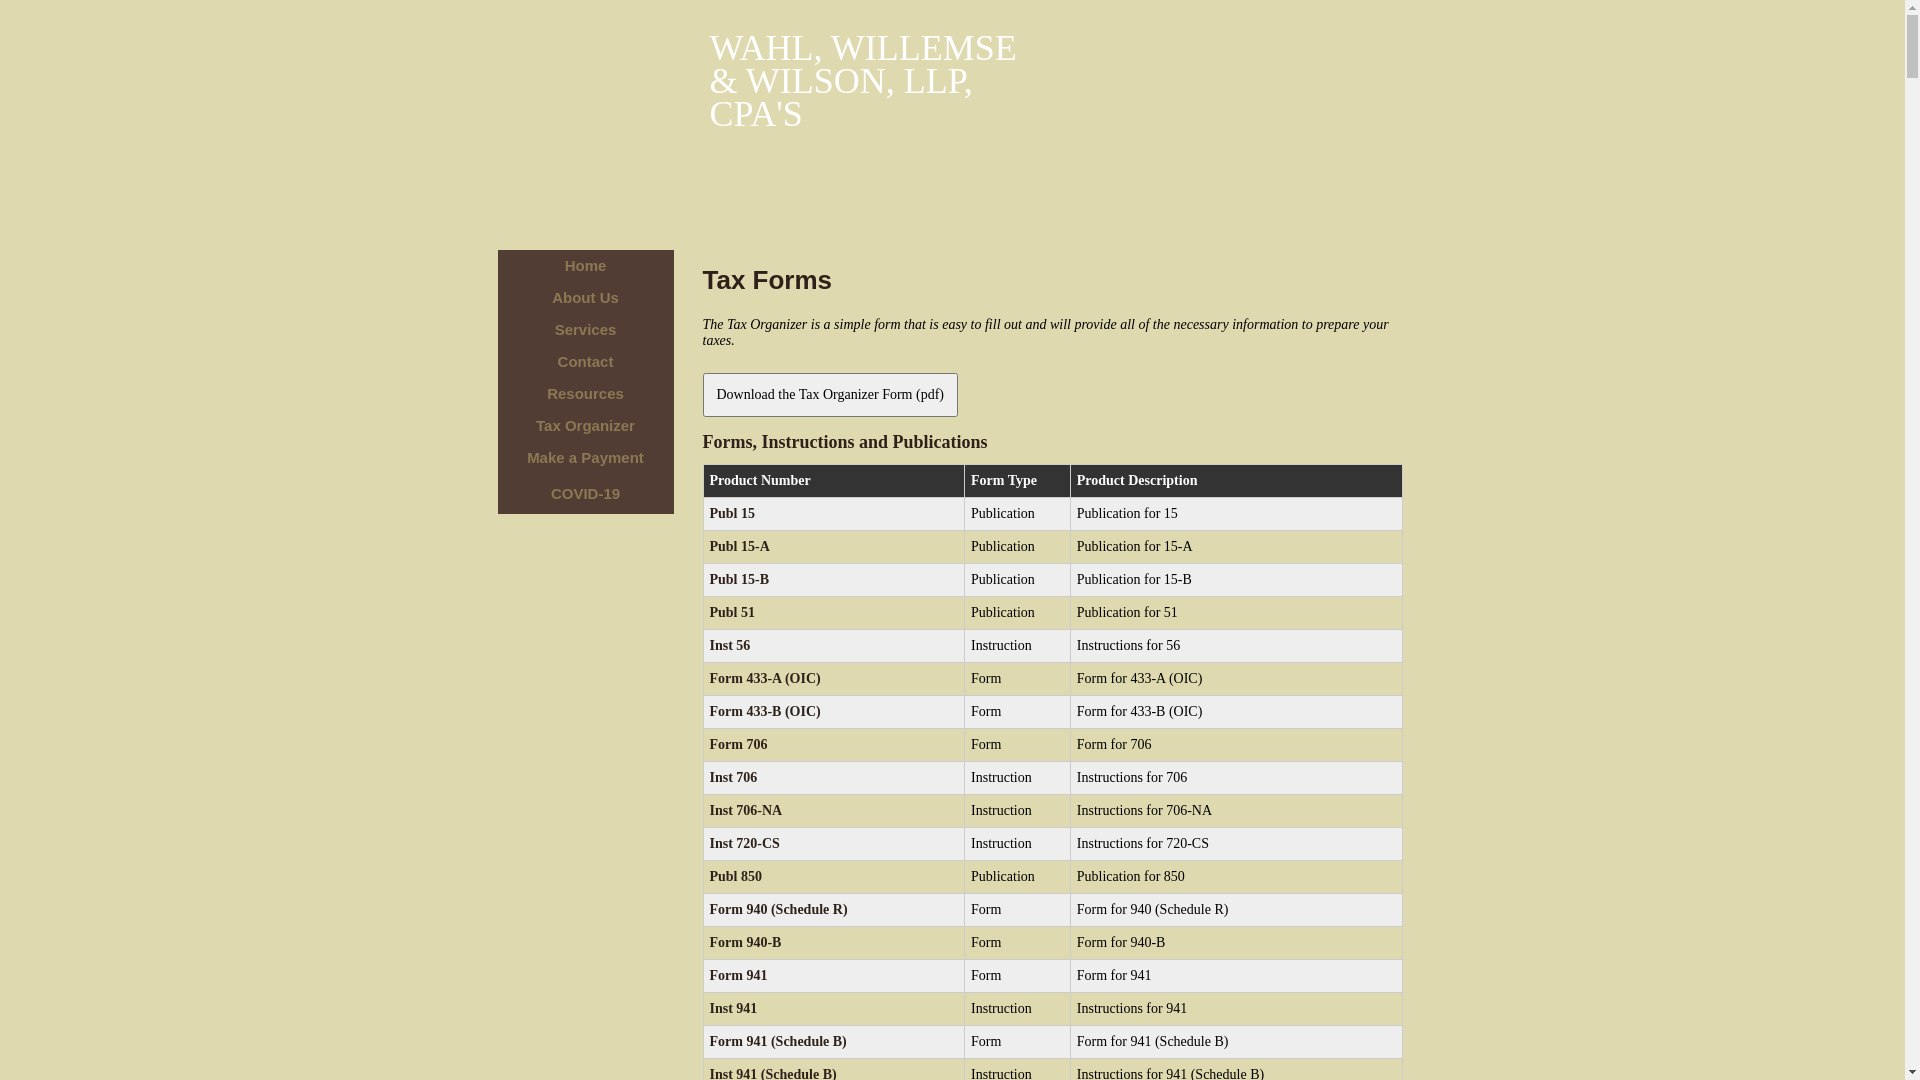  I want to click on Form 940 (Schedule R), so click(779, 910).